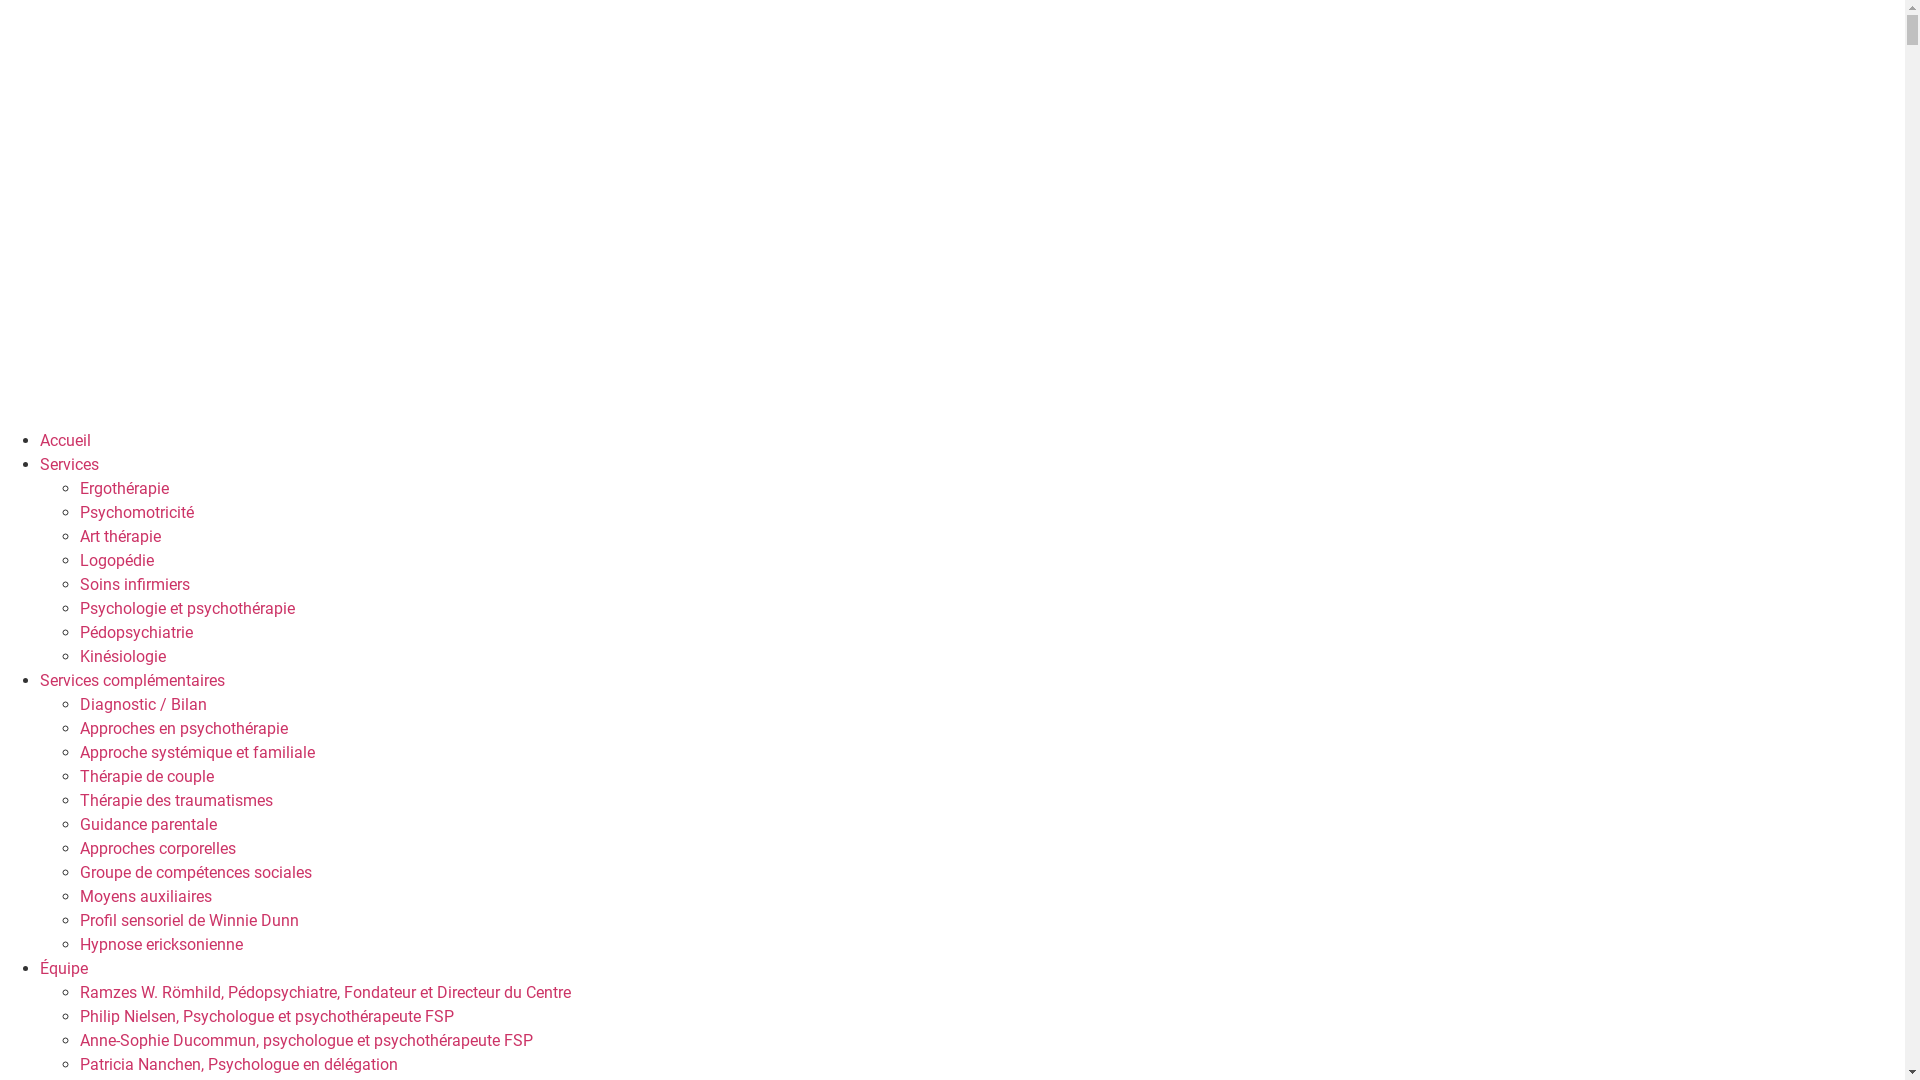  I want to click on Profil sensoriel de Winnie Dunn, so click(190, 920).